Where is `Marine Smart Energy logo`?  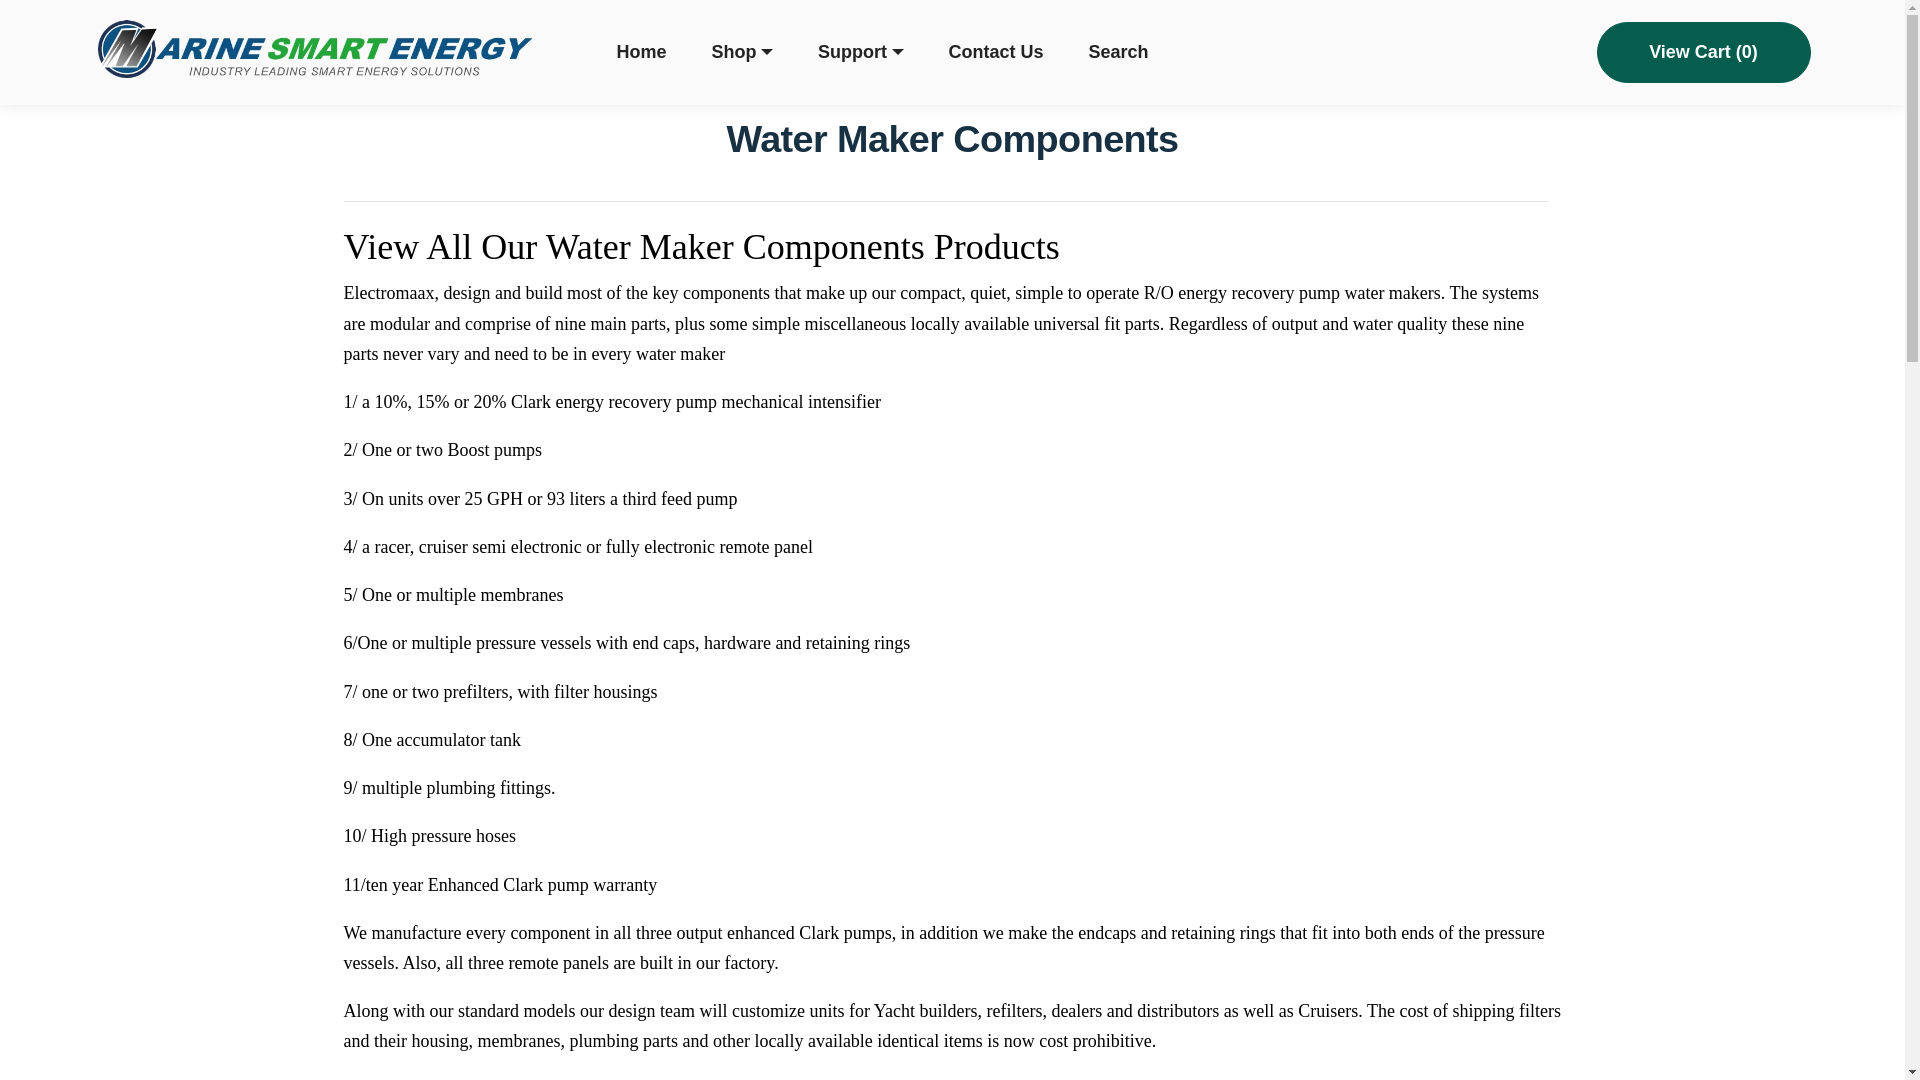 Marine Smart Energy logo is located at coordinates (314, 52).